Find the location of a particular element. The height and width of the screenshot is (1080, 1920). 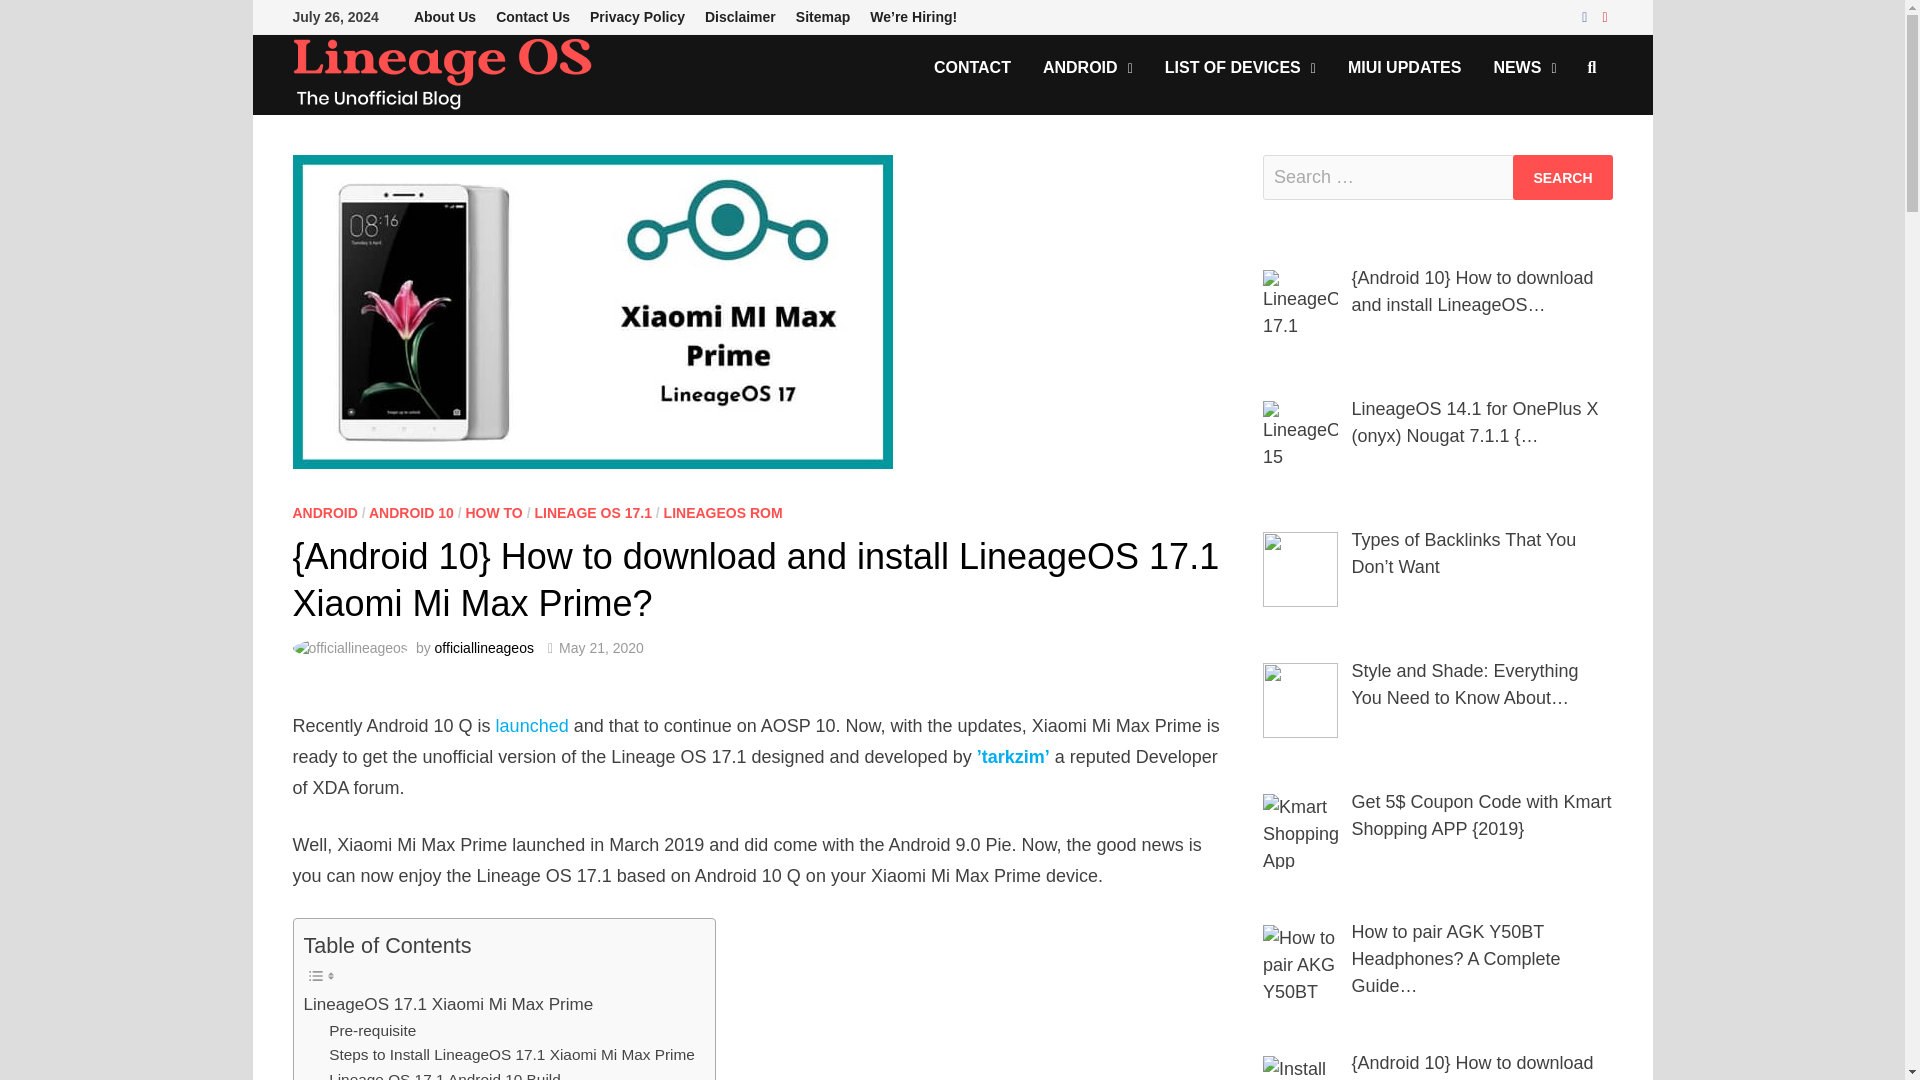

LineageOS 17.1 Xiaomi Mi Max Prime is located at coordinates (448, 1004).